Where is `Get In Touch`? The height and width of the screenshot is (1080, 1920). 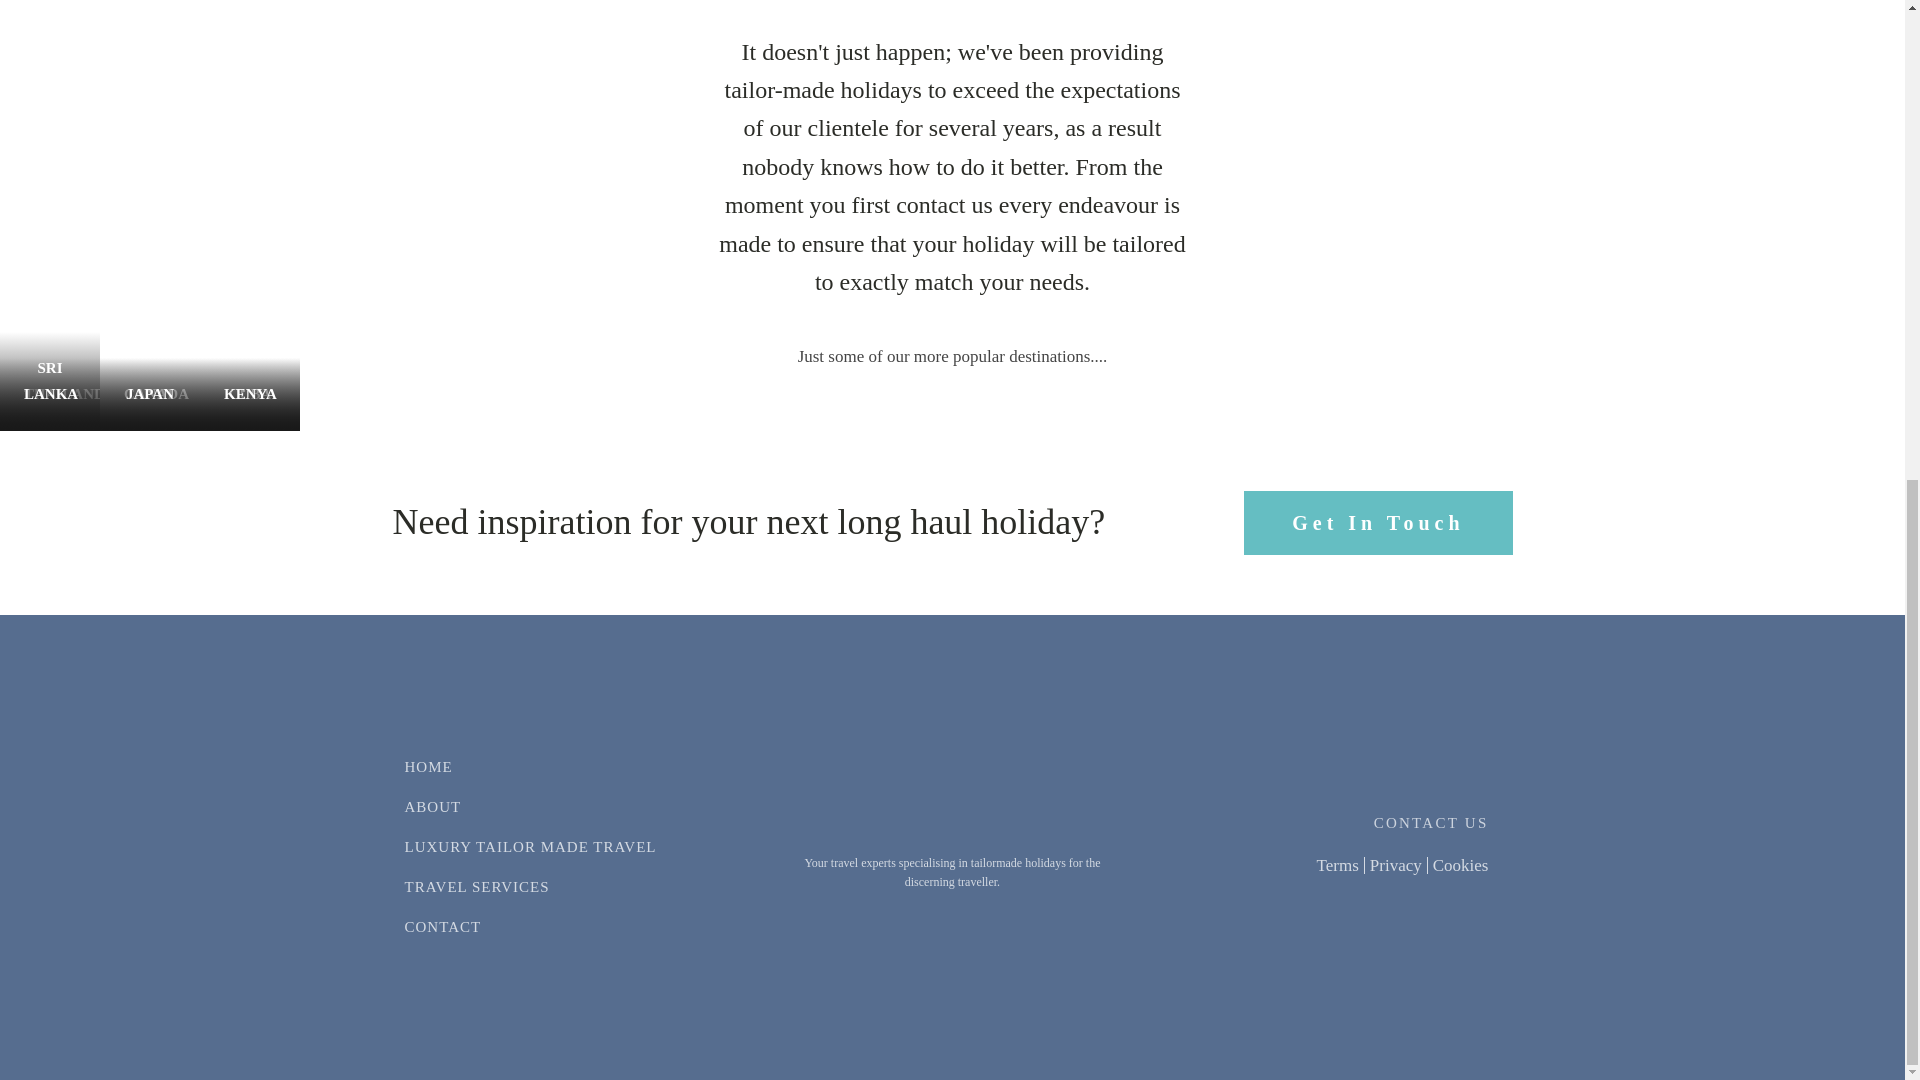
Get In Touch is located at coordinates (1378, 523).